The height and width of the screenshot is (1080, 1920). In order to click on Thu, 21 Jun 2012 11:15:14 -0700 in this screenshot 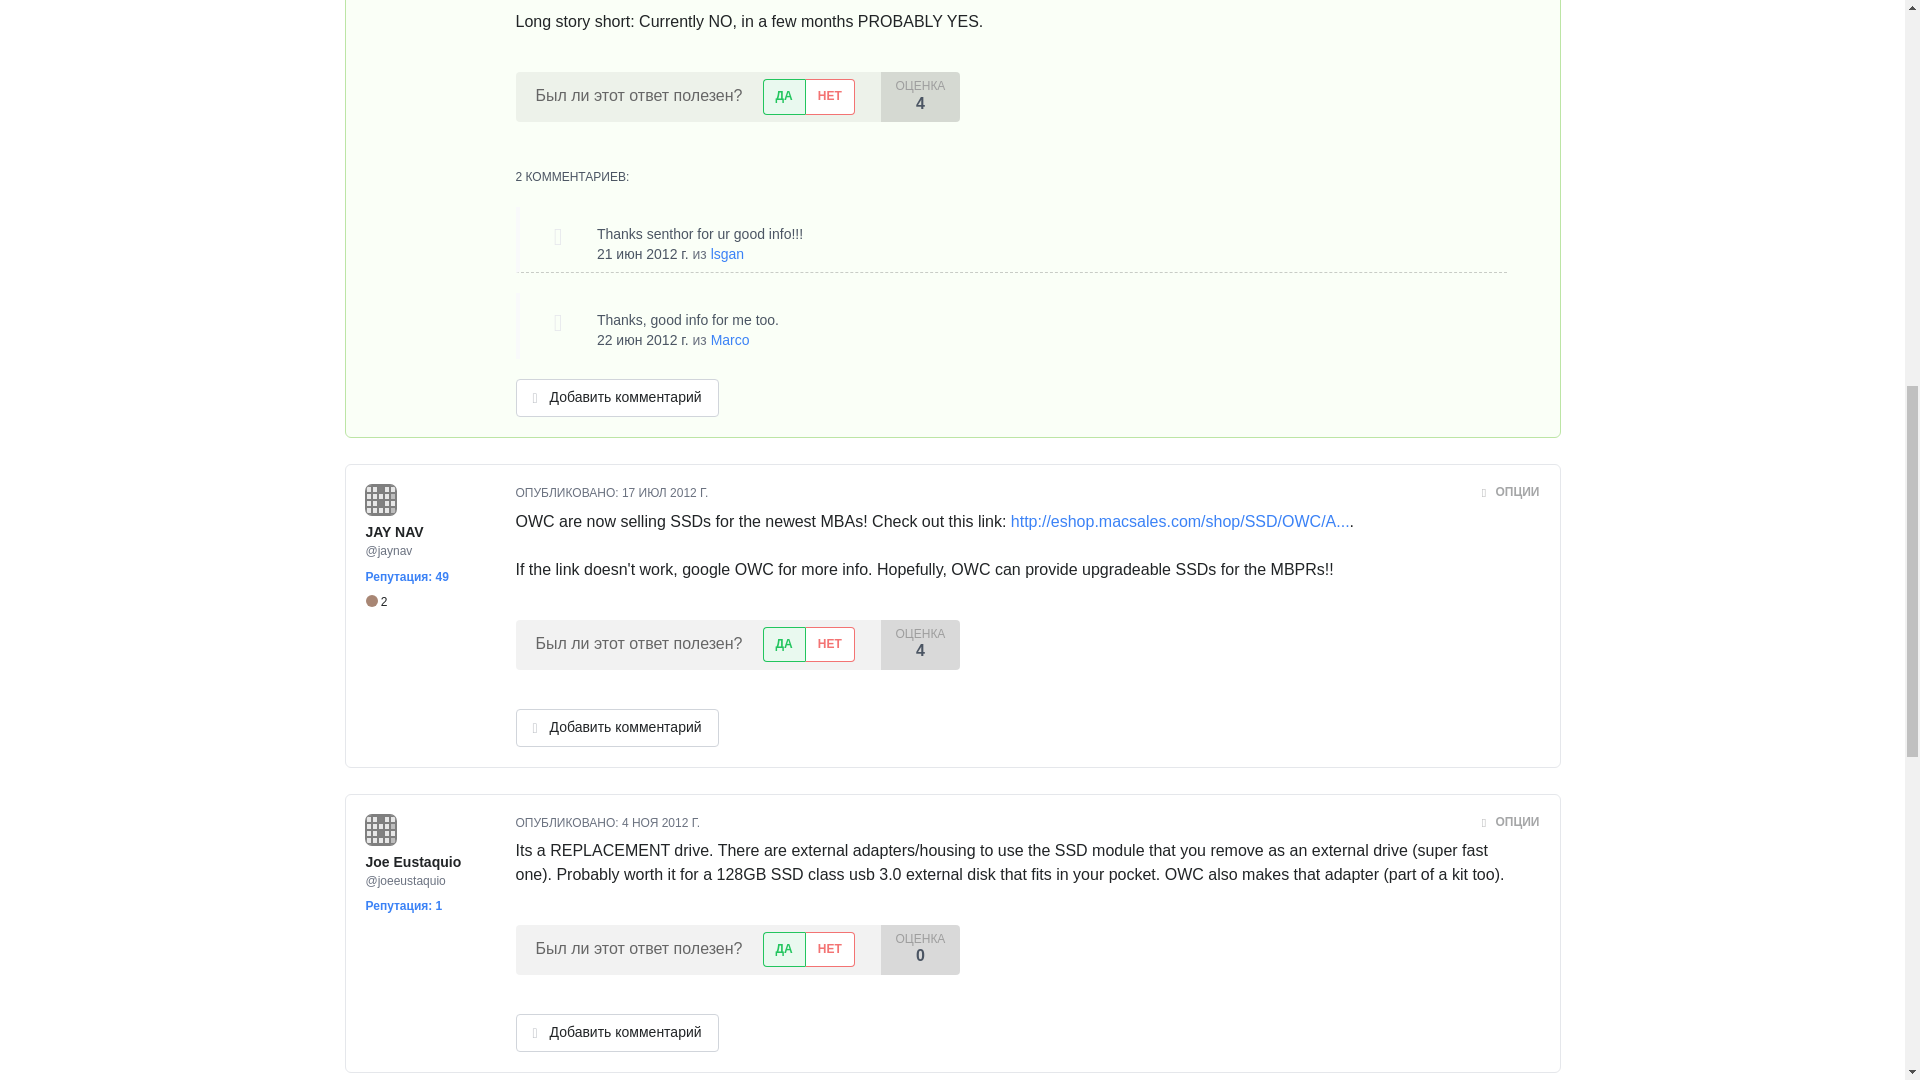, I will do `click(643, 254)`.